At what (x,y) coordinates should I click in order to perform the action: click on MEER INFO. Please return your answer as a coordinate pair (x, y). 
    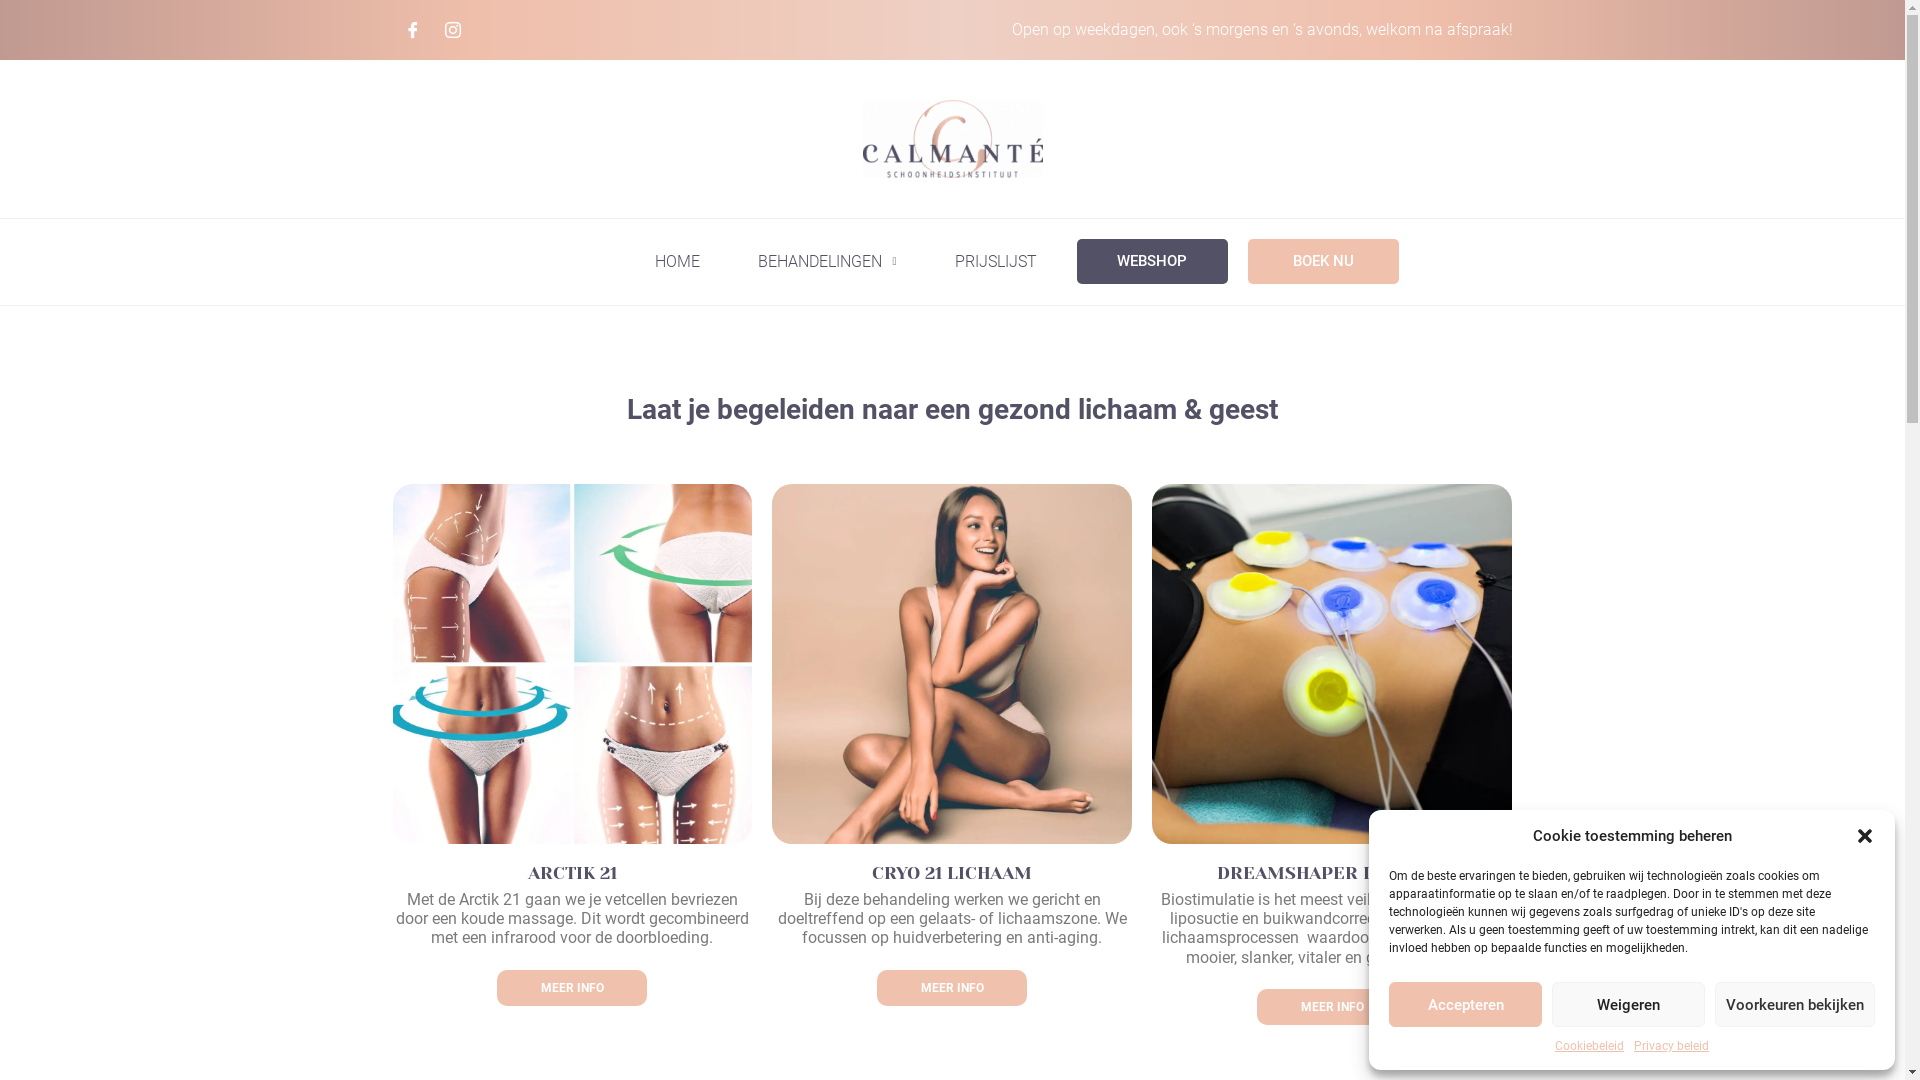
    Looking at the image, I should click on (572, 988).